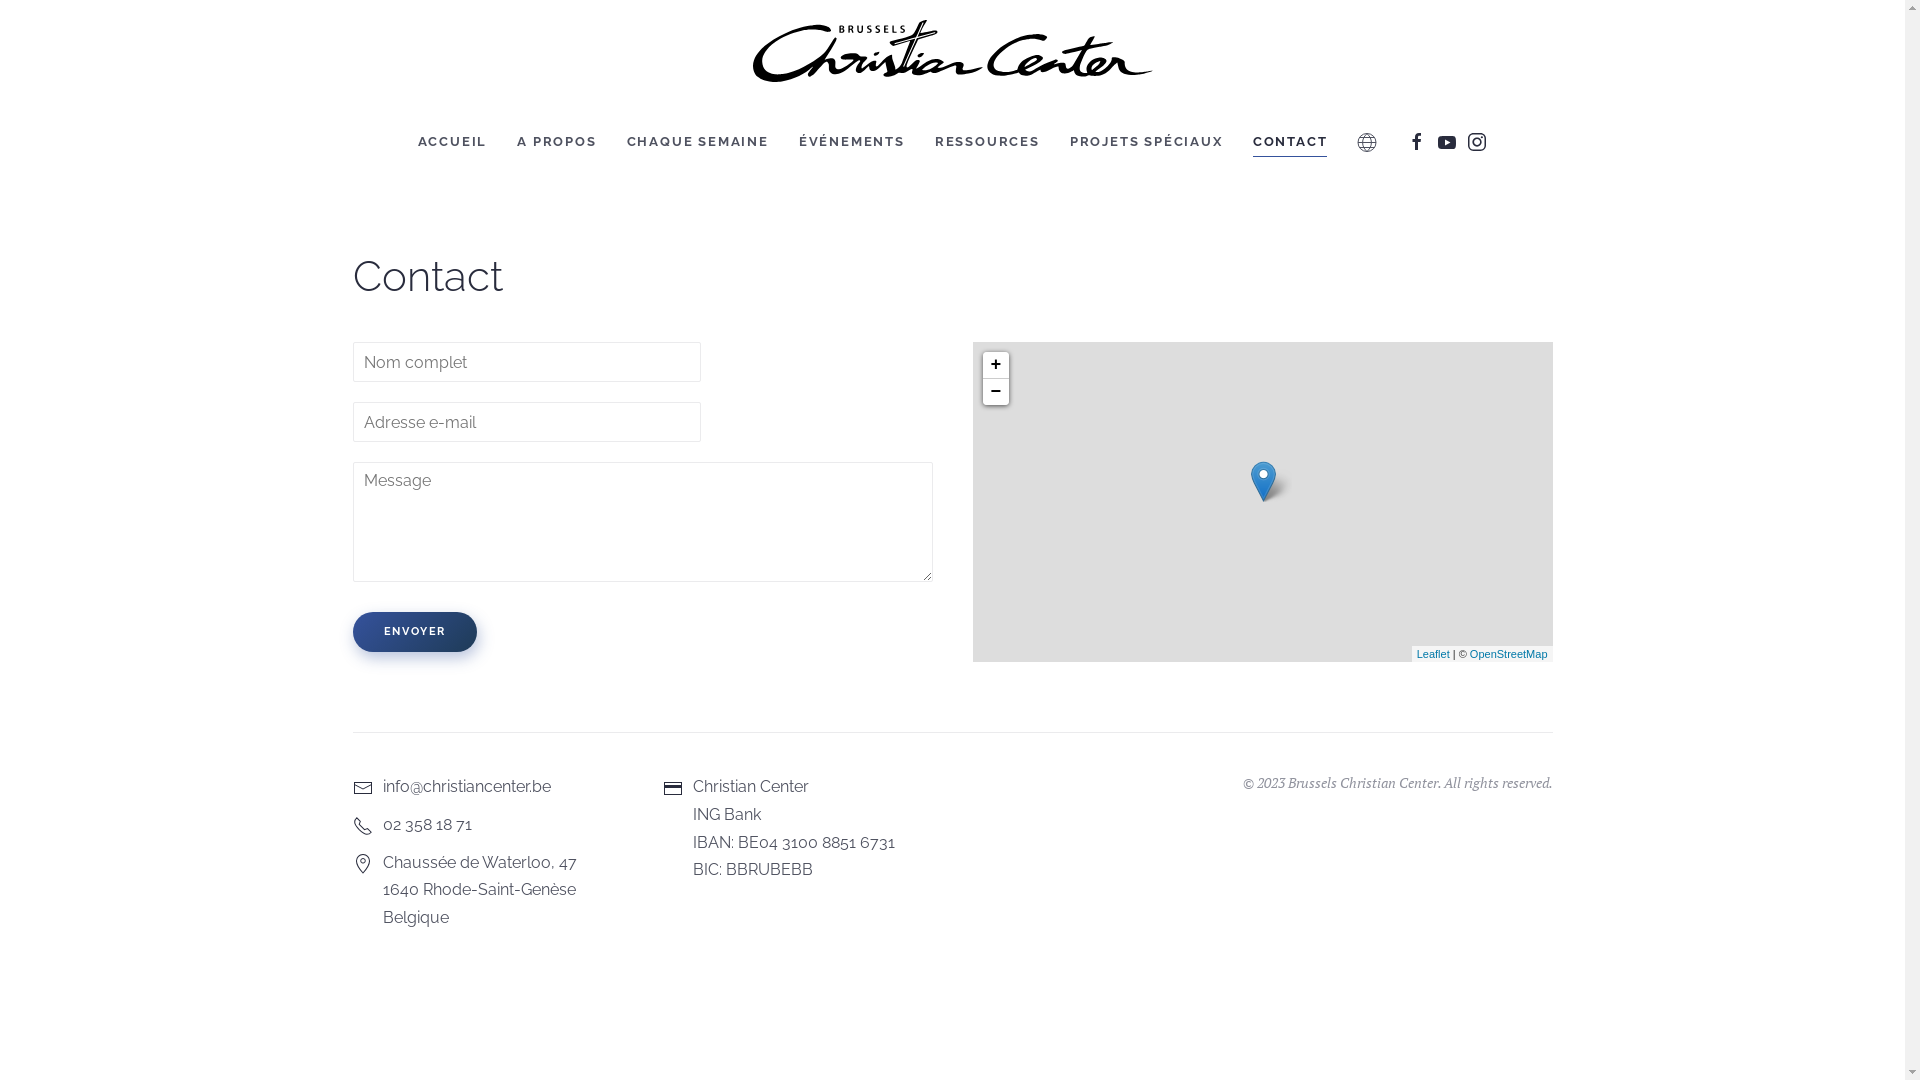 The image size is (1920, 1080). I want to click on OpenStreetMap, so click(1509, 654).